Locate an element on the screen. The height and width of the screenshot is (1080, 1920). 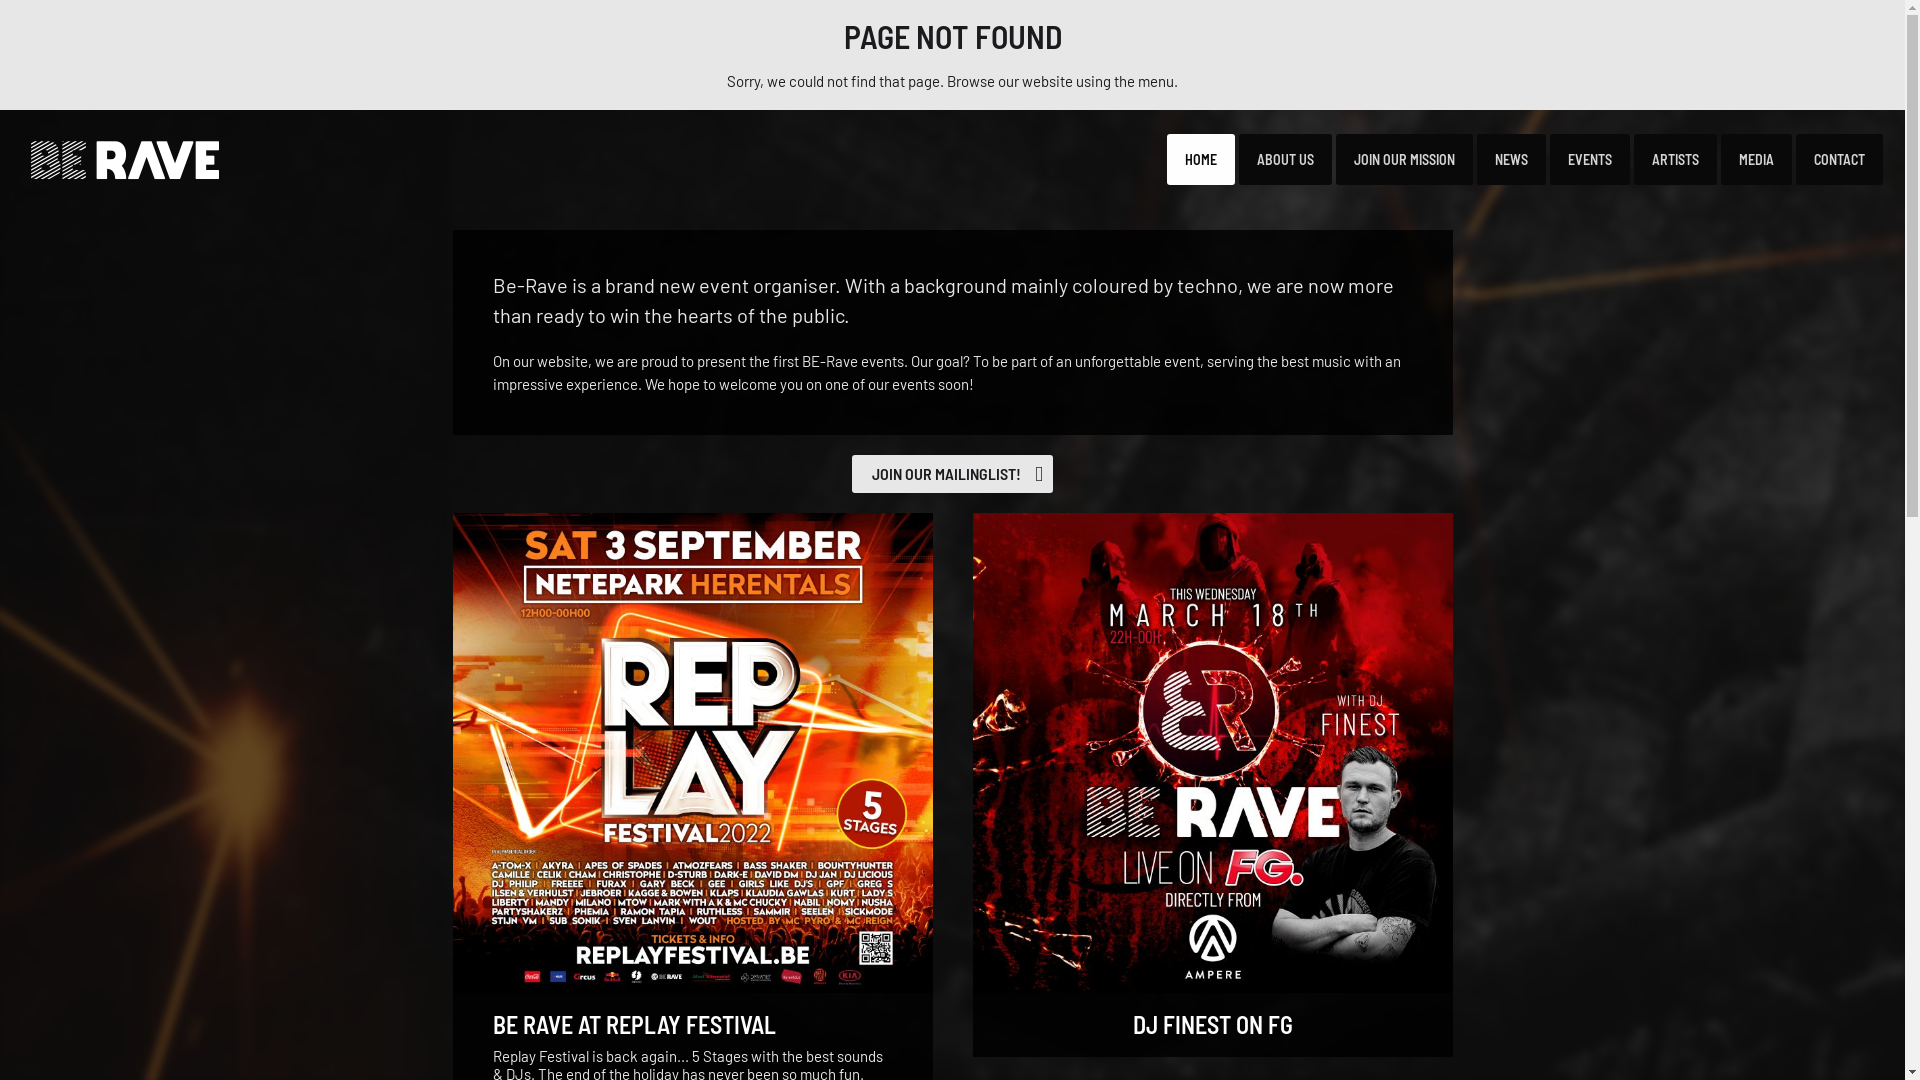
Be Rave at Replay Festival is located at coordinates (692, 753).